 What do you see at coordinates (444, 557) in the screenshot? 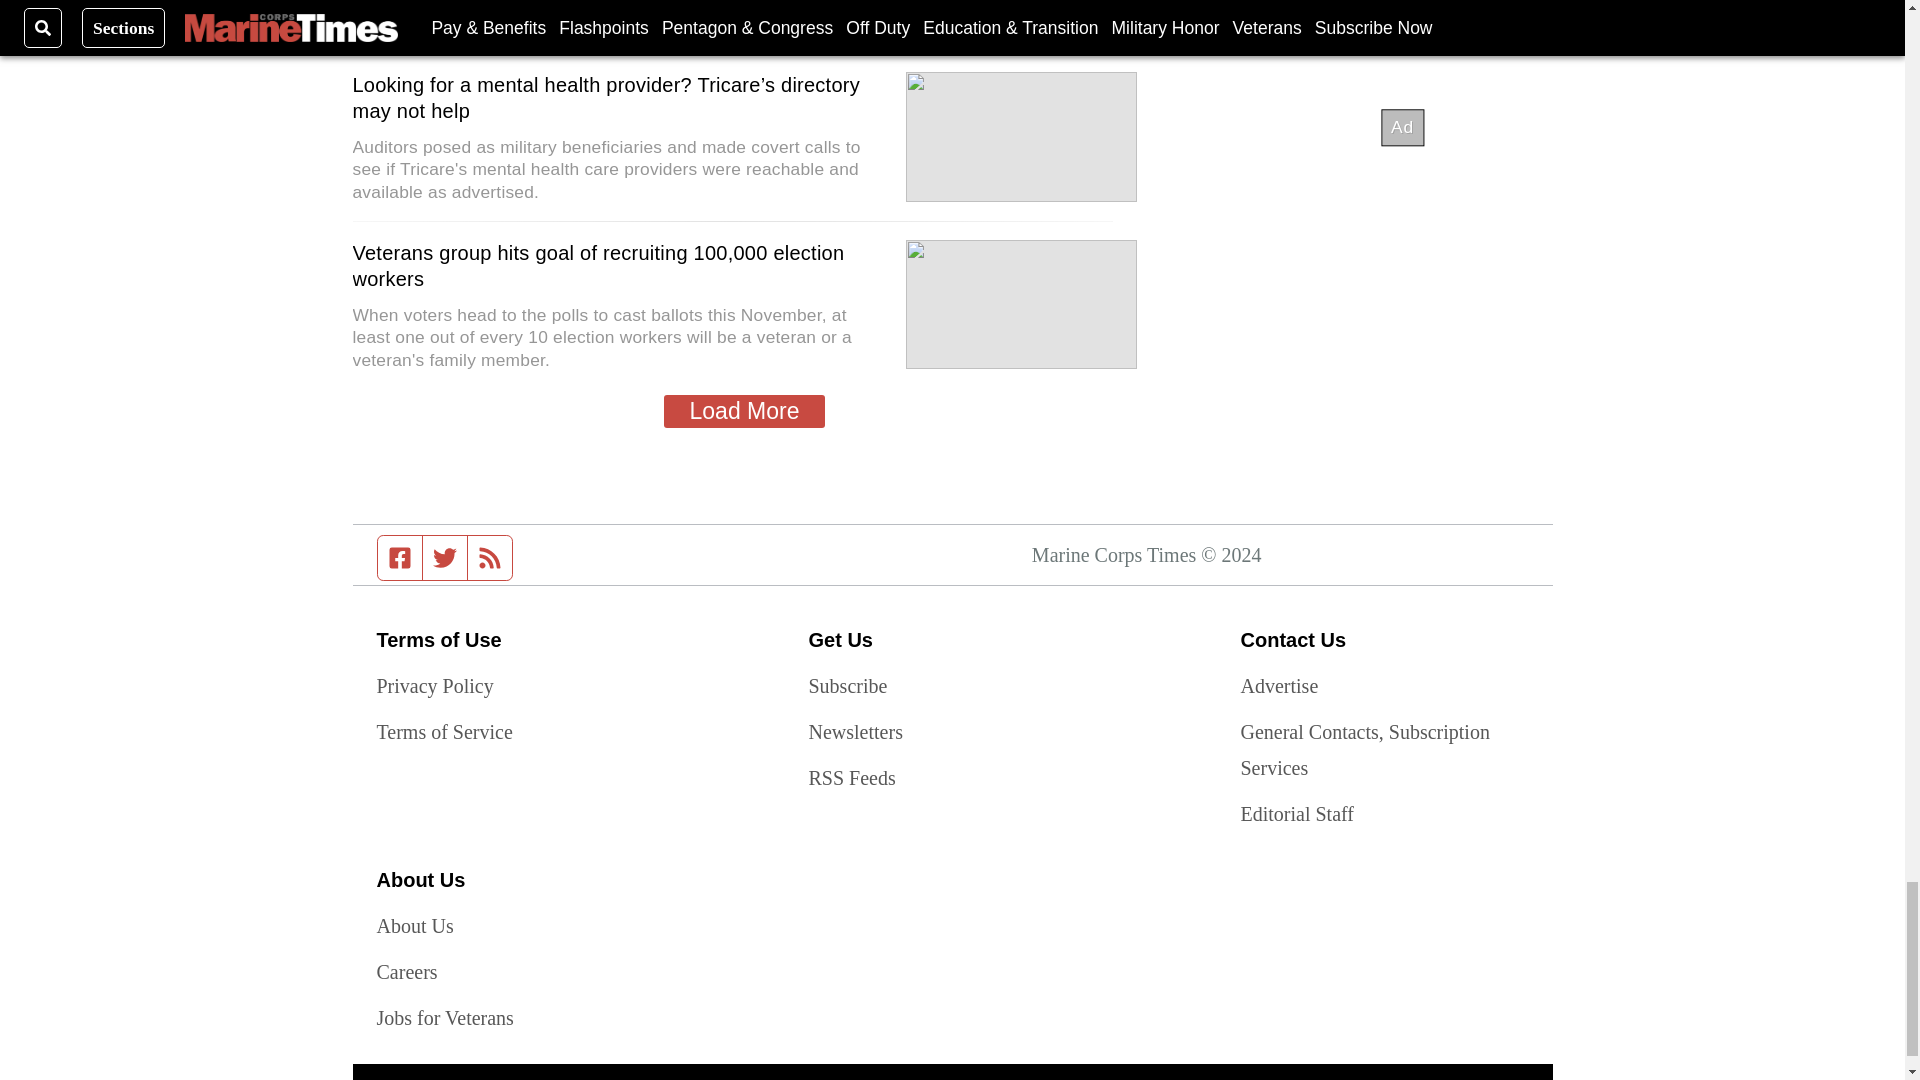
I see `Twitter feed` at bounding box center [444, 557].